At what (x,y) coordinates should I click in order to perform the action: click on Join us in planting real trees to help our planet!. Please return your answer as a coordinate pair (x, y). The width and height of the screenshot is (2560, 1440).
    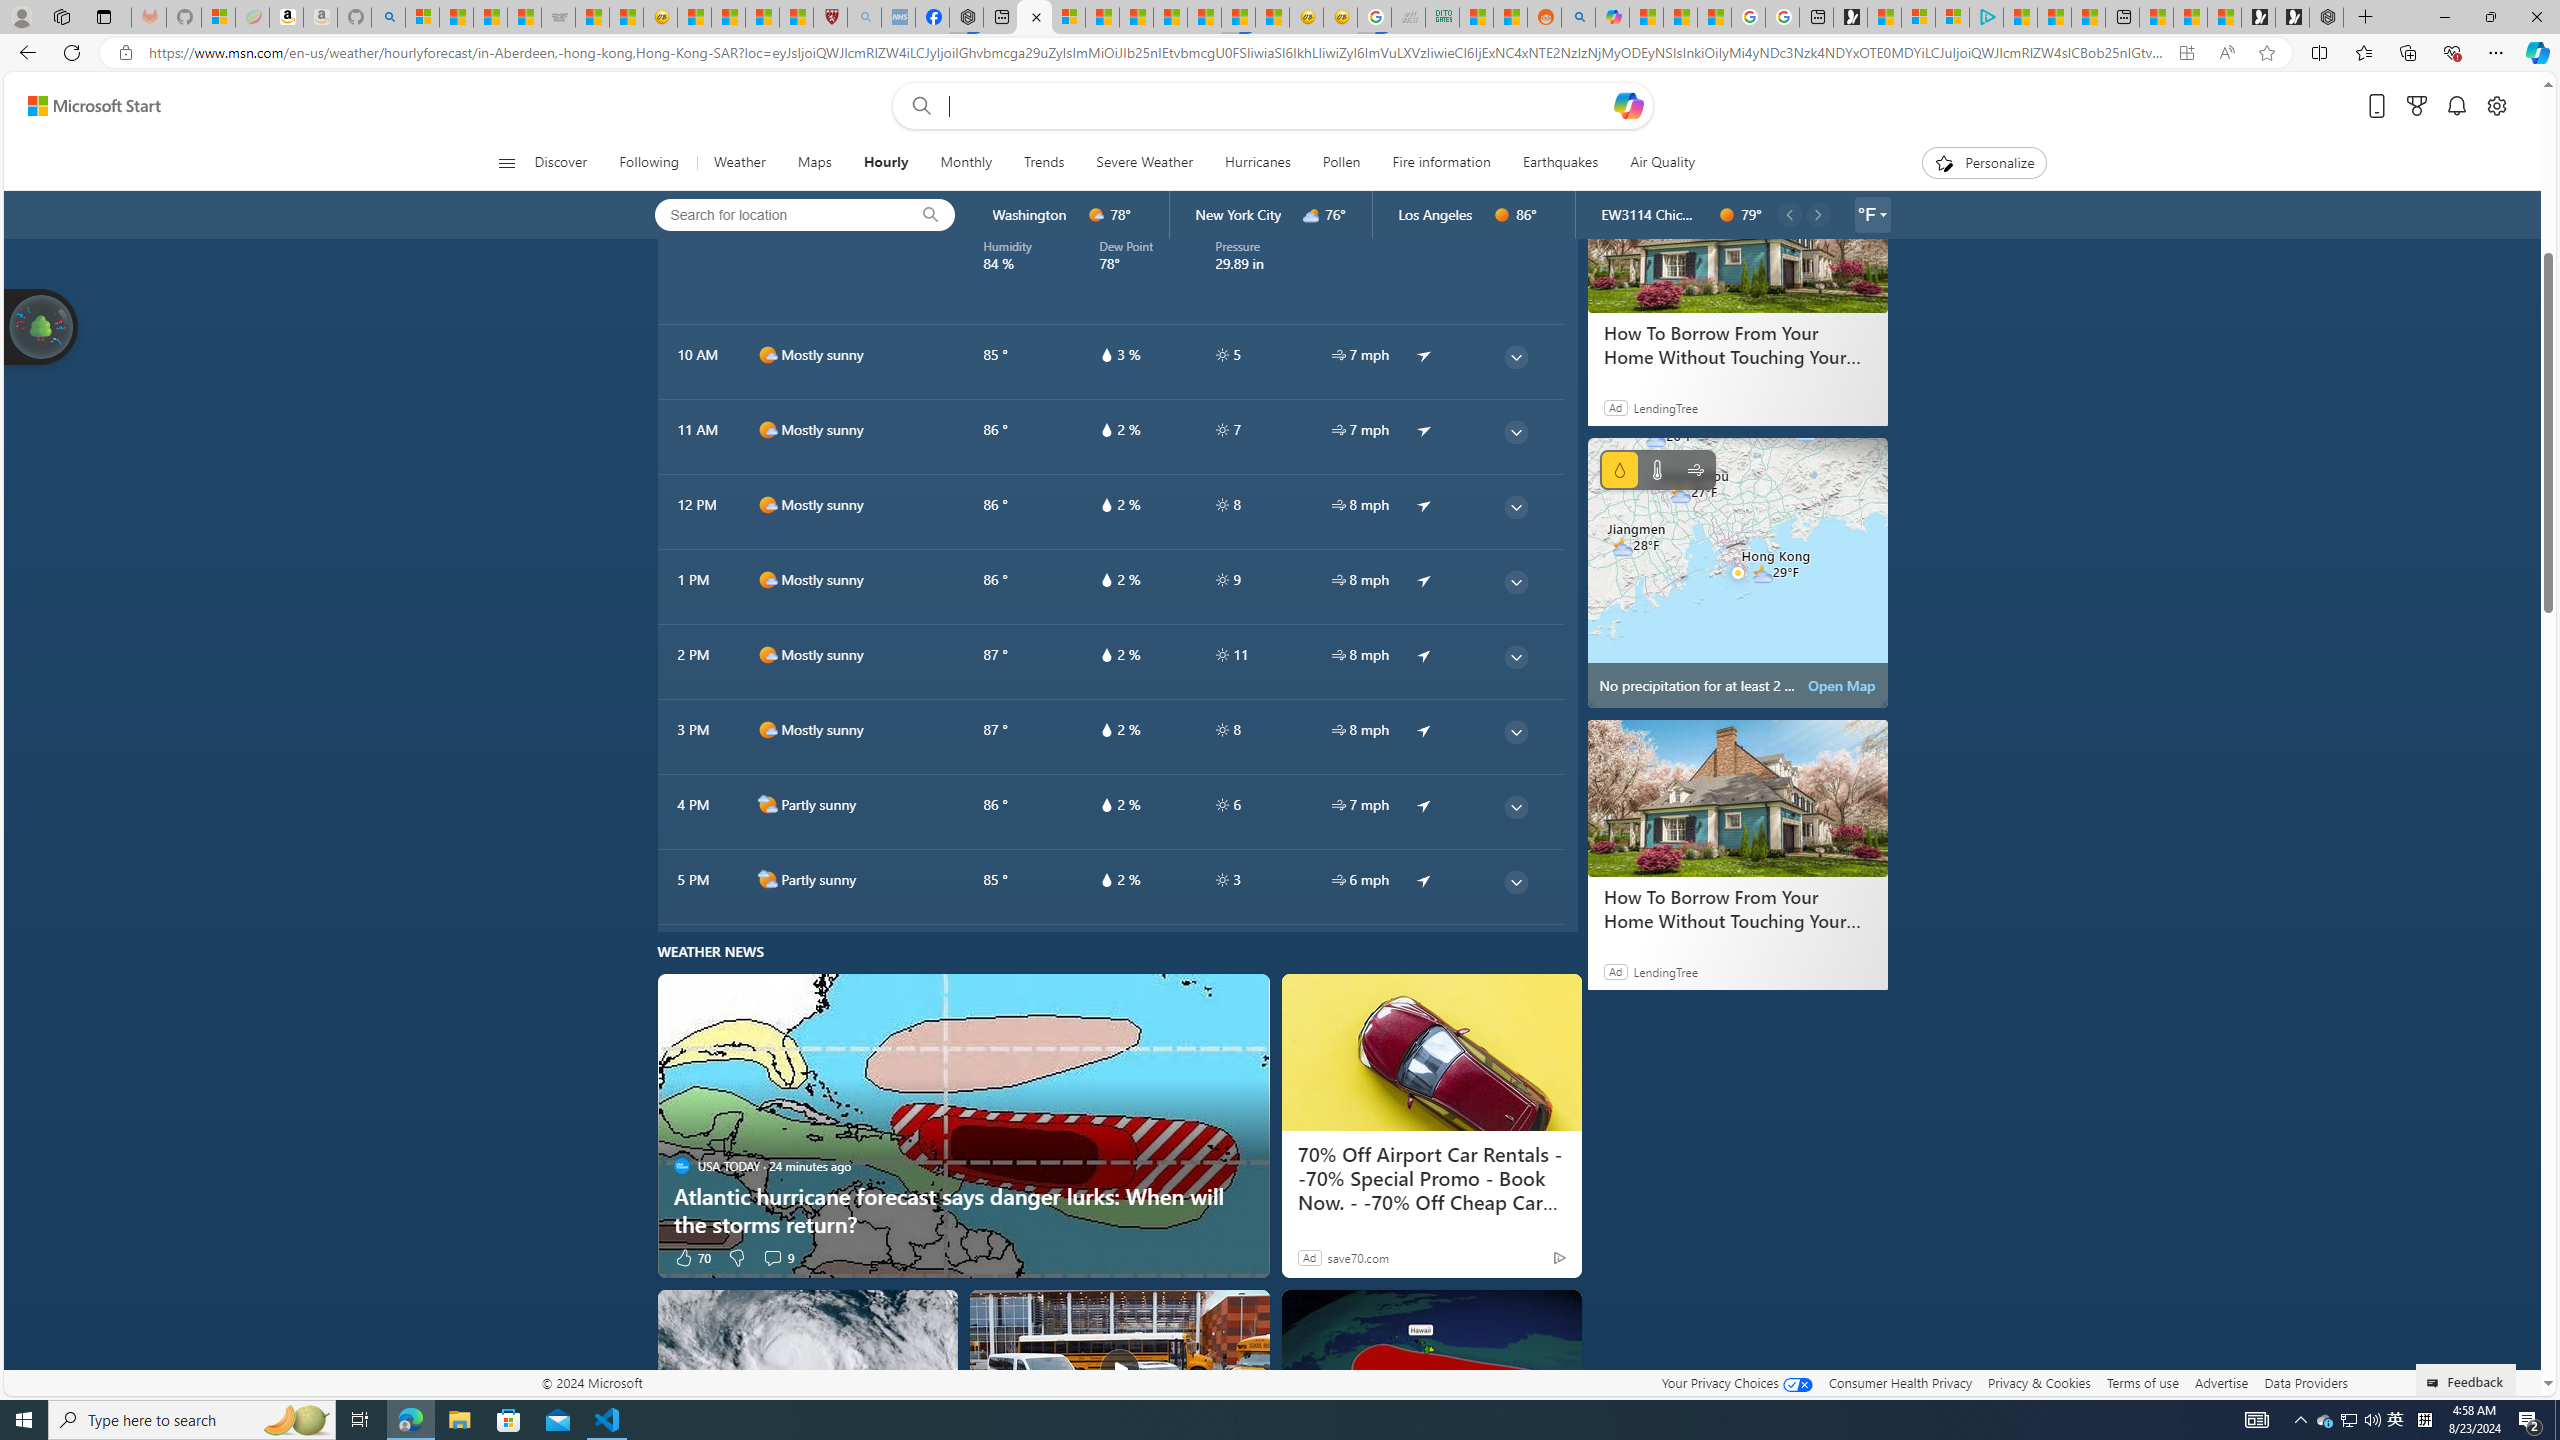
    Looking at the image, I should click on (42, 326).